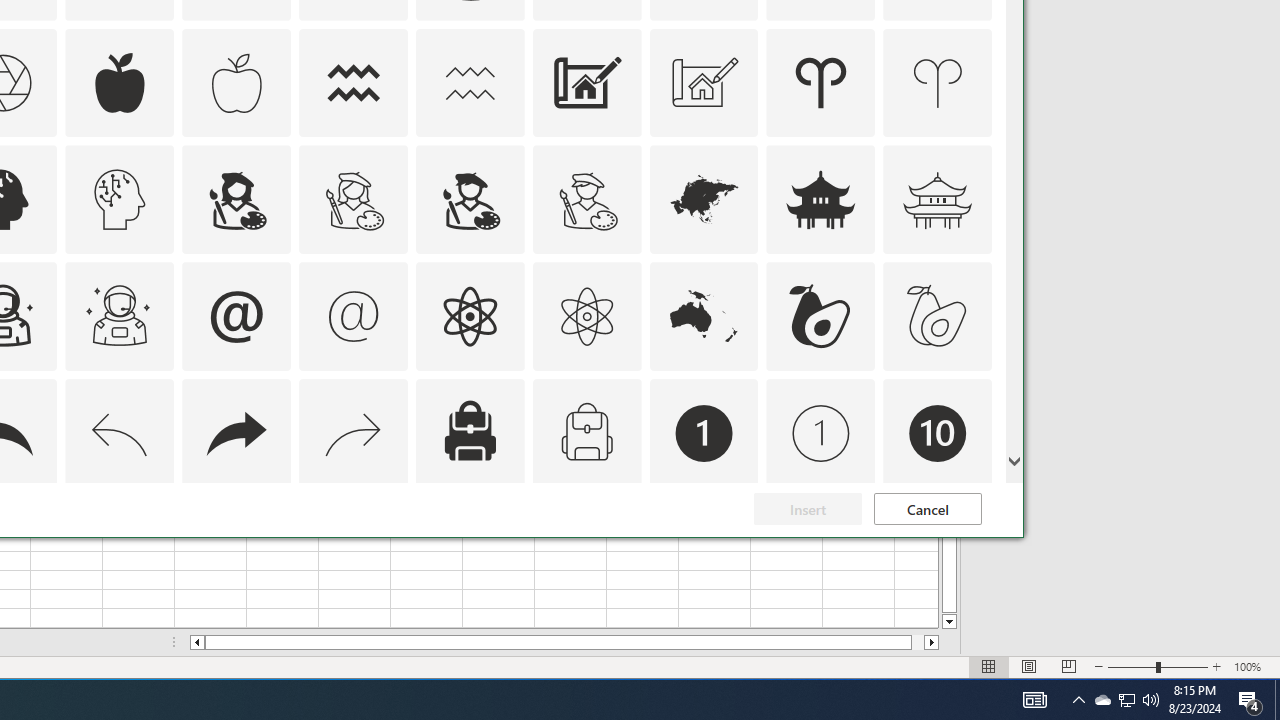 The image size is (1280, 720). What do you see at coordinates (469, 200) in the screenshot?
I see `AutomationID: Icons_ArtistMale` at bounding box center [469, 200].